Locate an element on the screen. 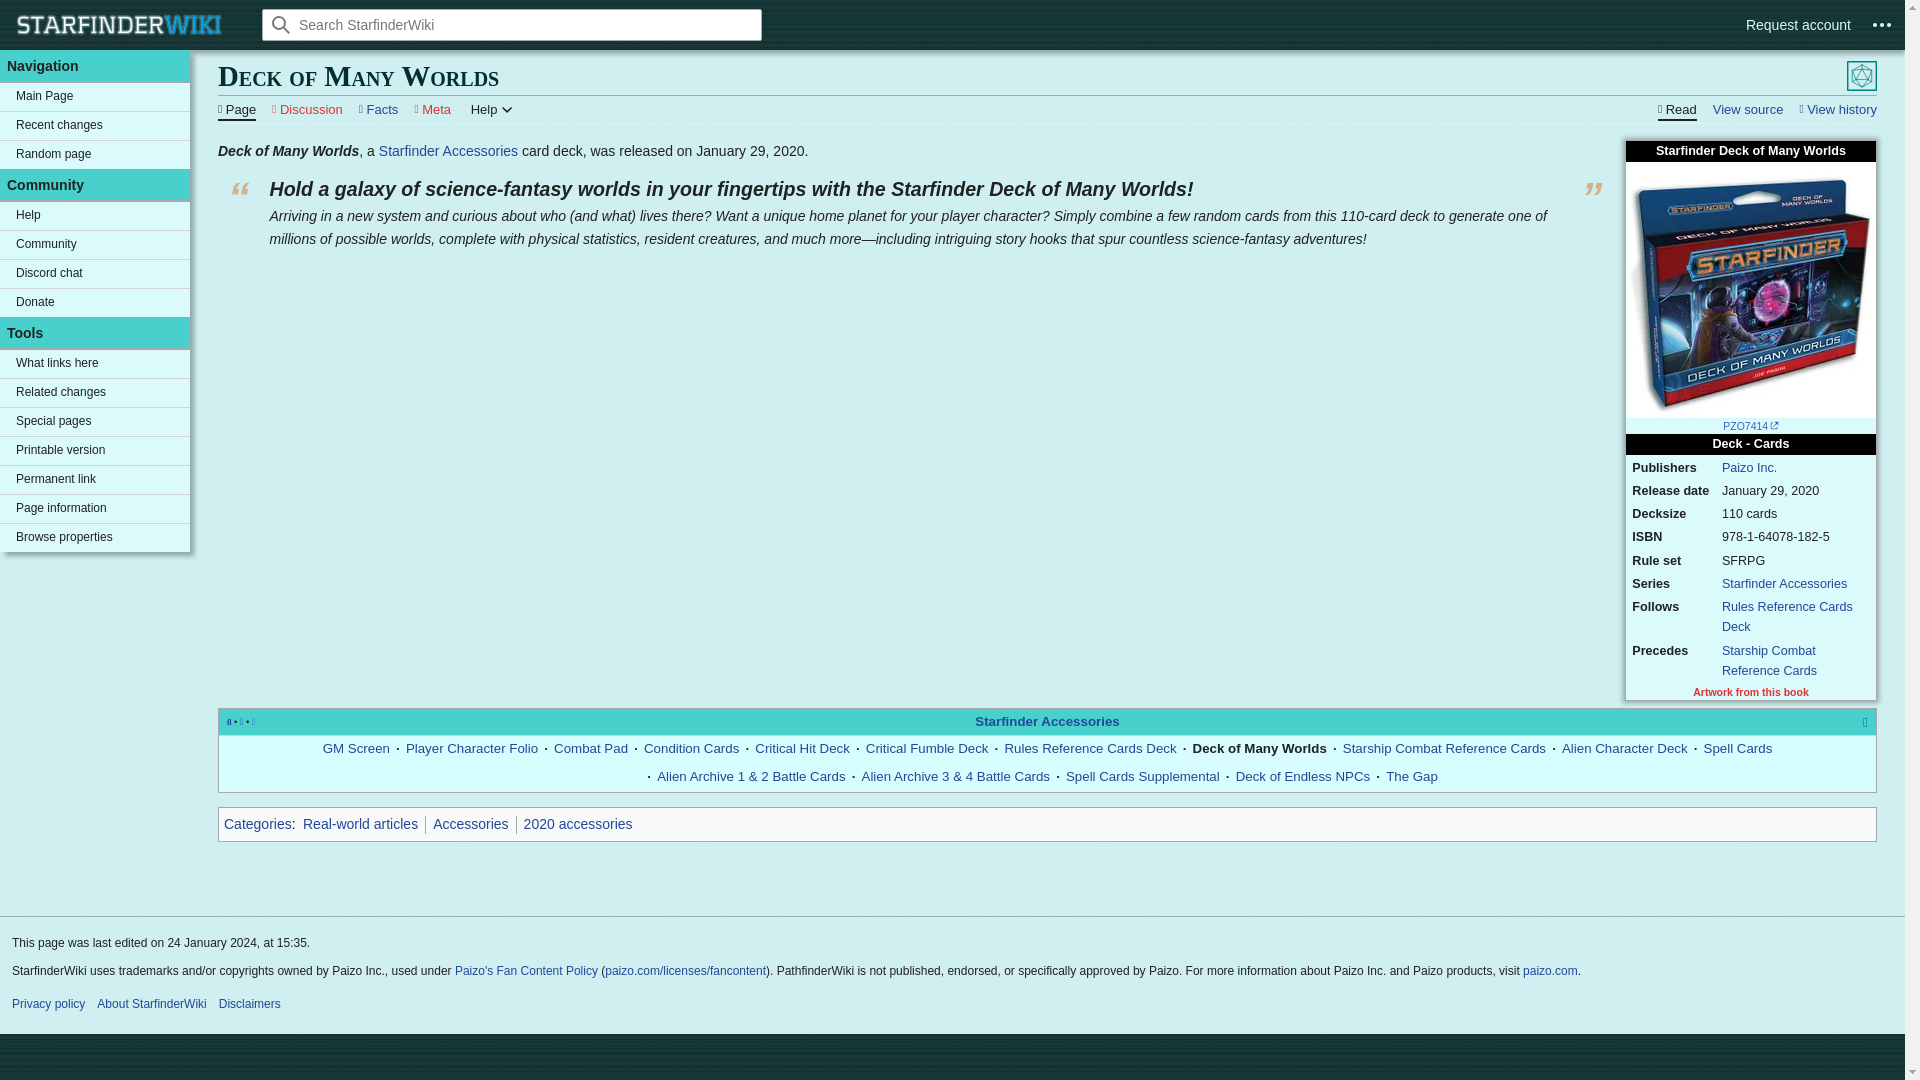 The image size is (1920, 1080). Request account is located at coordinates (1798, 25).